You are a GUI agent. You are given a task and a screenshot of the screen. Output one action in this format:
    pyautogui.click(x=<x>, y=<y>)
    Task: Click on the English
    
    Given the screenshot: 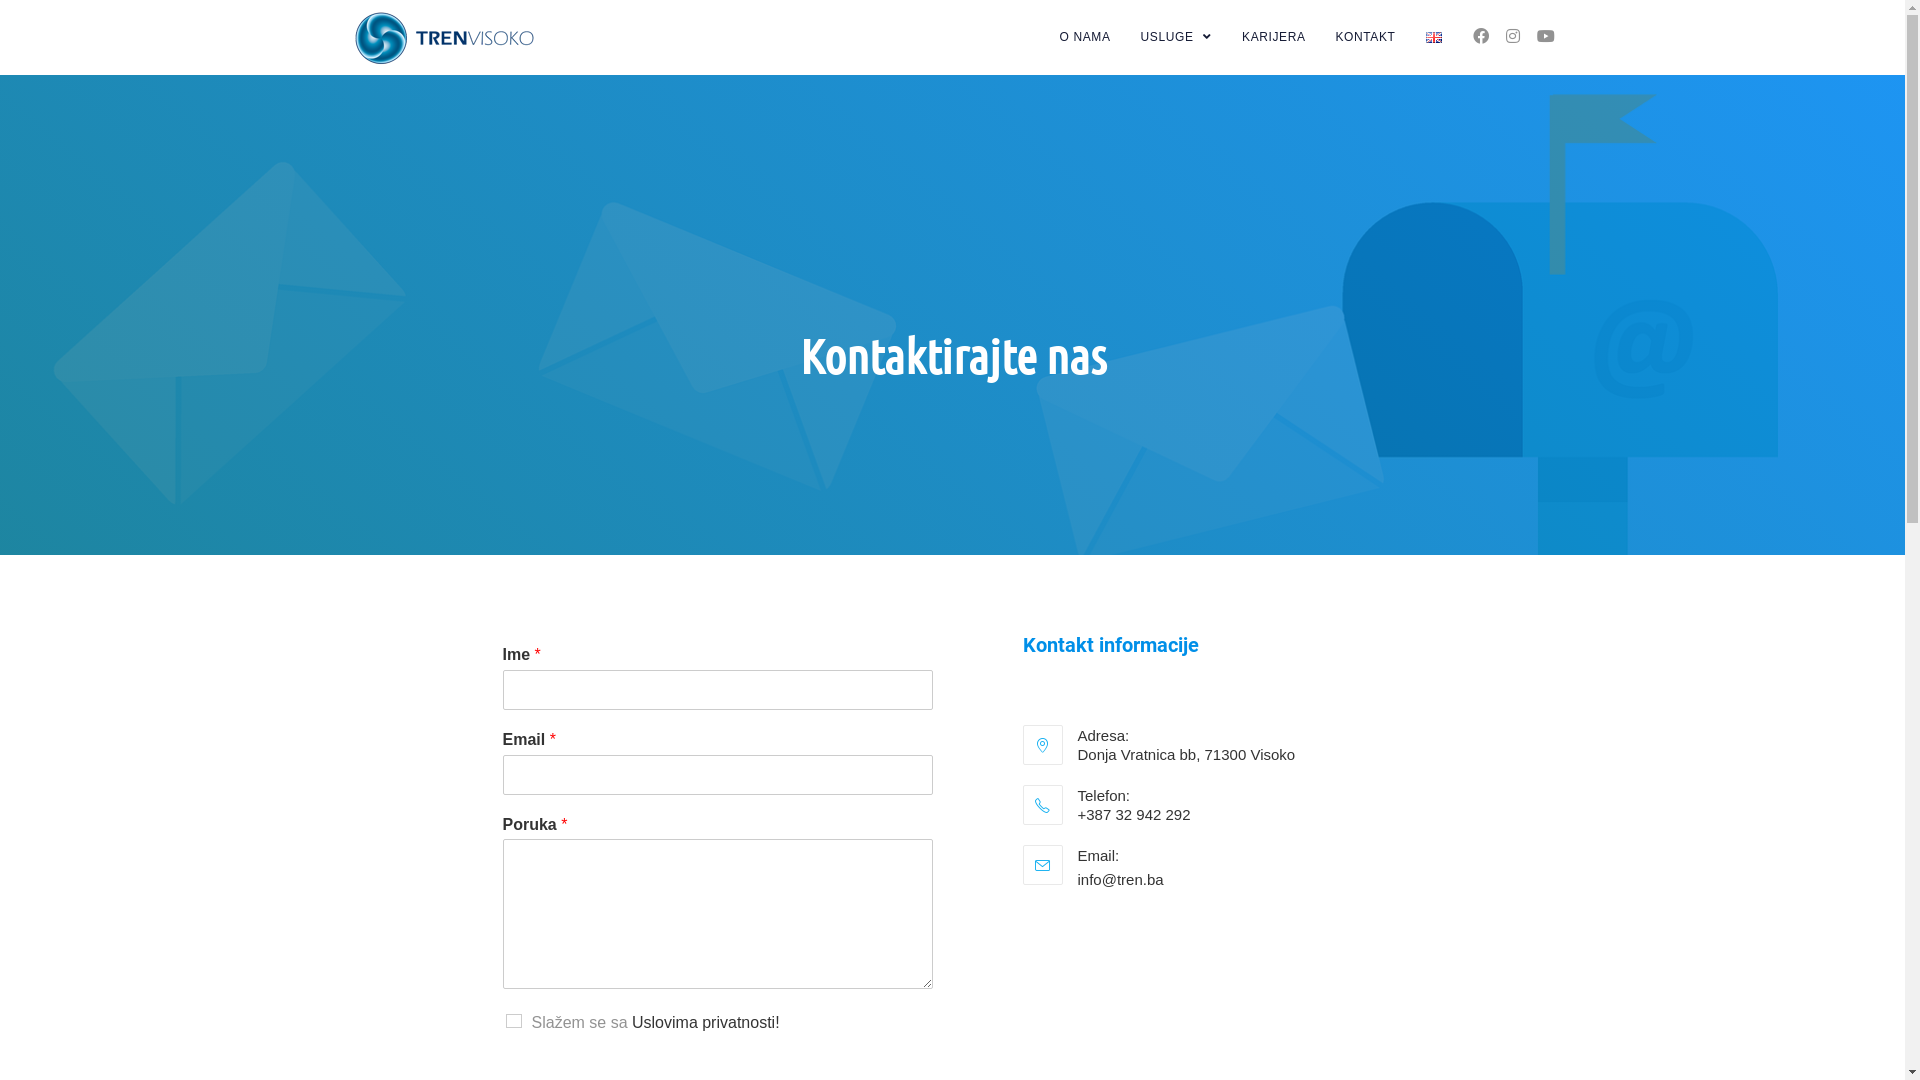 What is the action you would take?
    pyautogui.click(x=1434, y=38)
    